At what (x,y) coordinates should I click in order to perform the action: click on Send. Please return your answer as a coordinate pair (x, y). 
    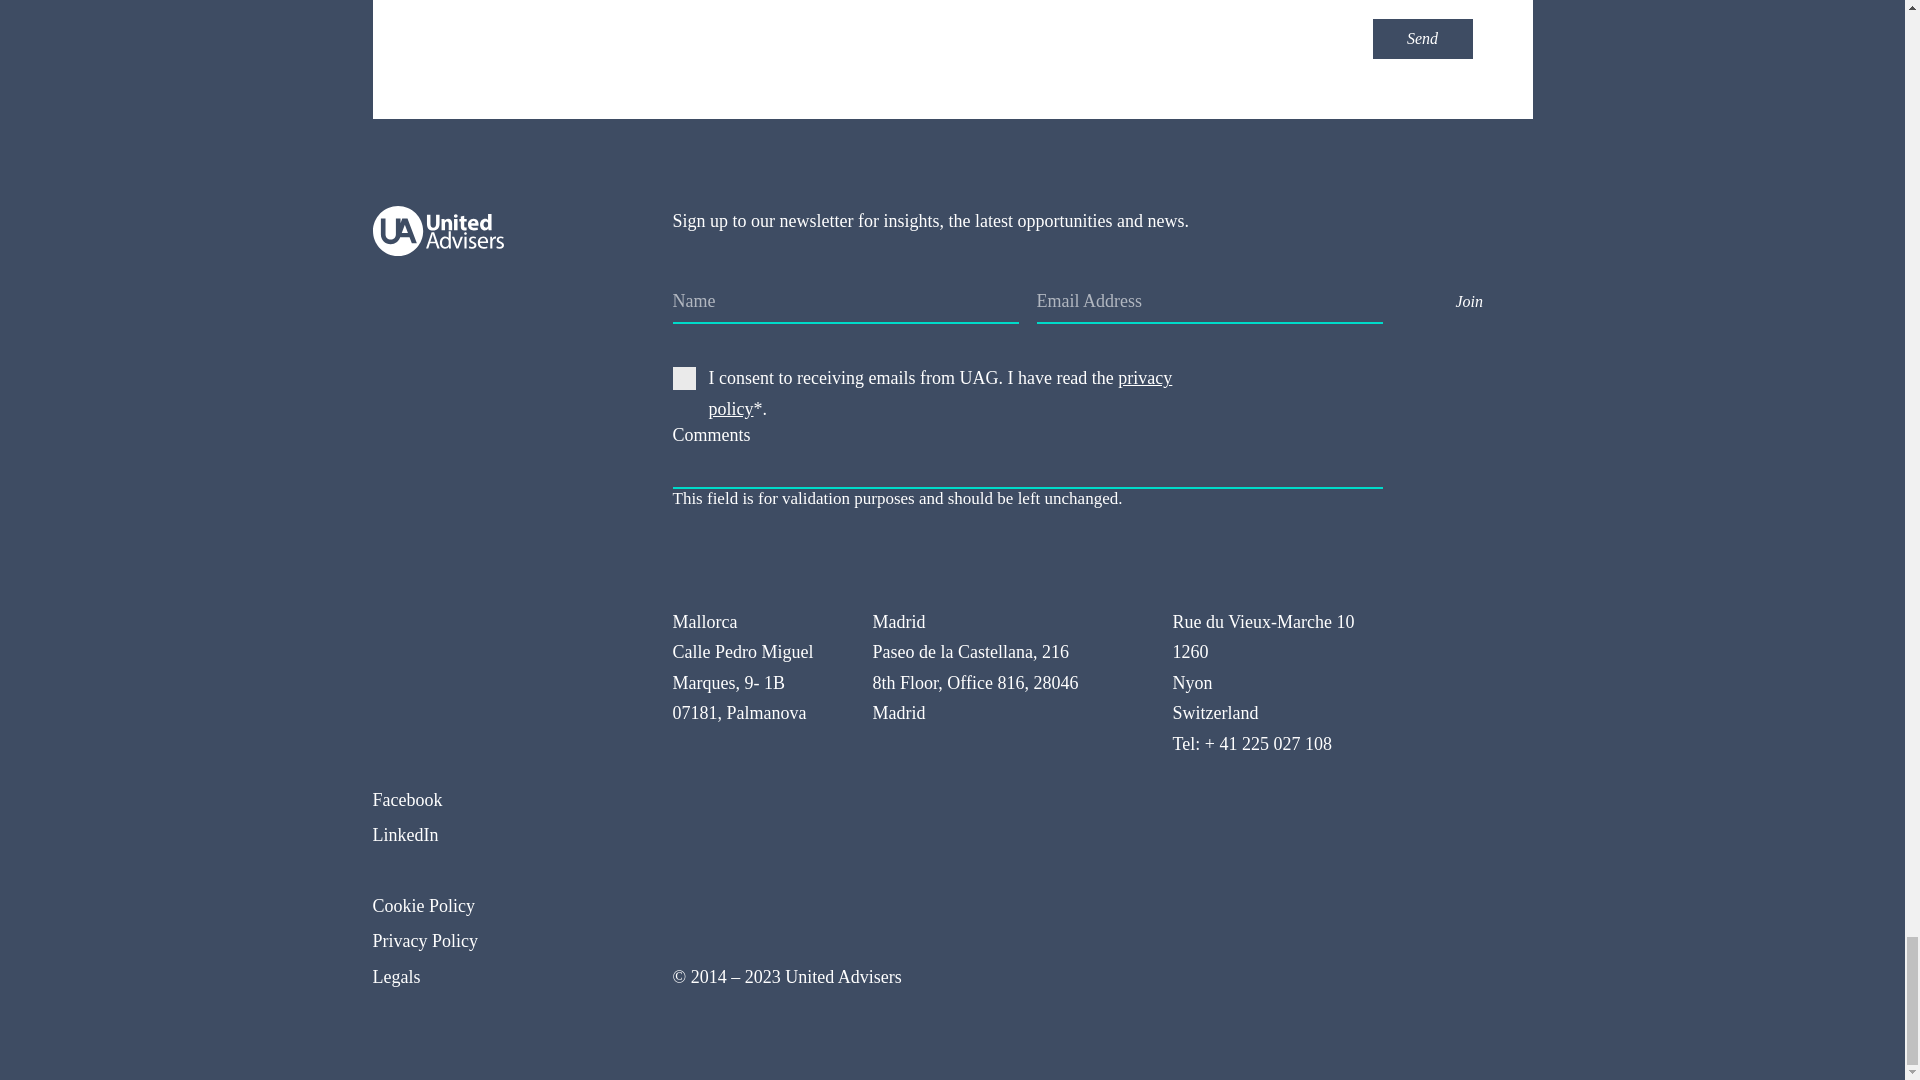
    Looking at the image, I should click on (1422, 39).